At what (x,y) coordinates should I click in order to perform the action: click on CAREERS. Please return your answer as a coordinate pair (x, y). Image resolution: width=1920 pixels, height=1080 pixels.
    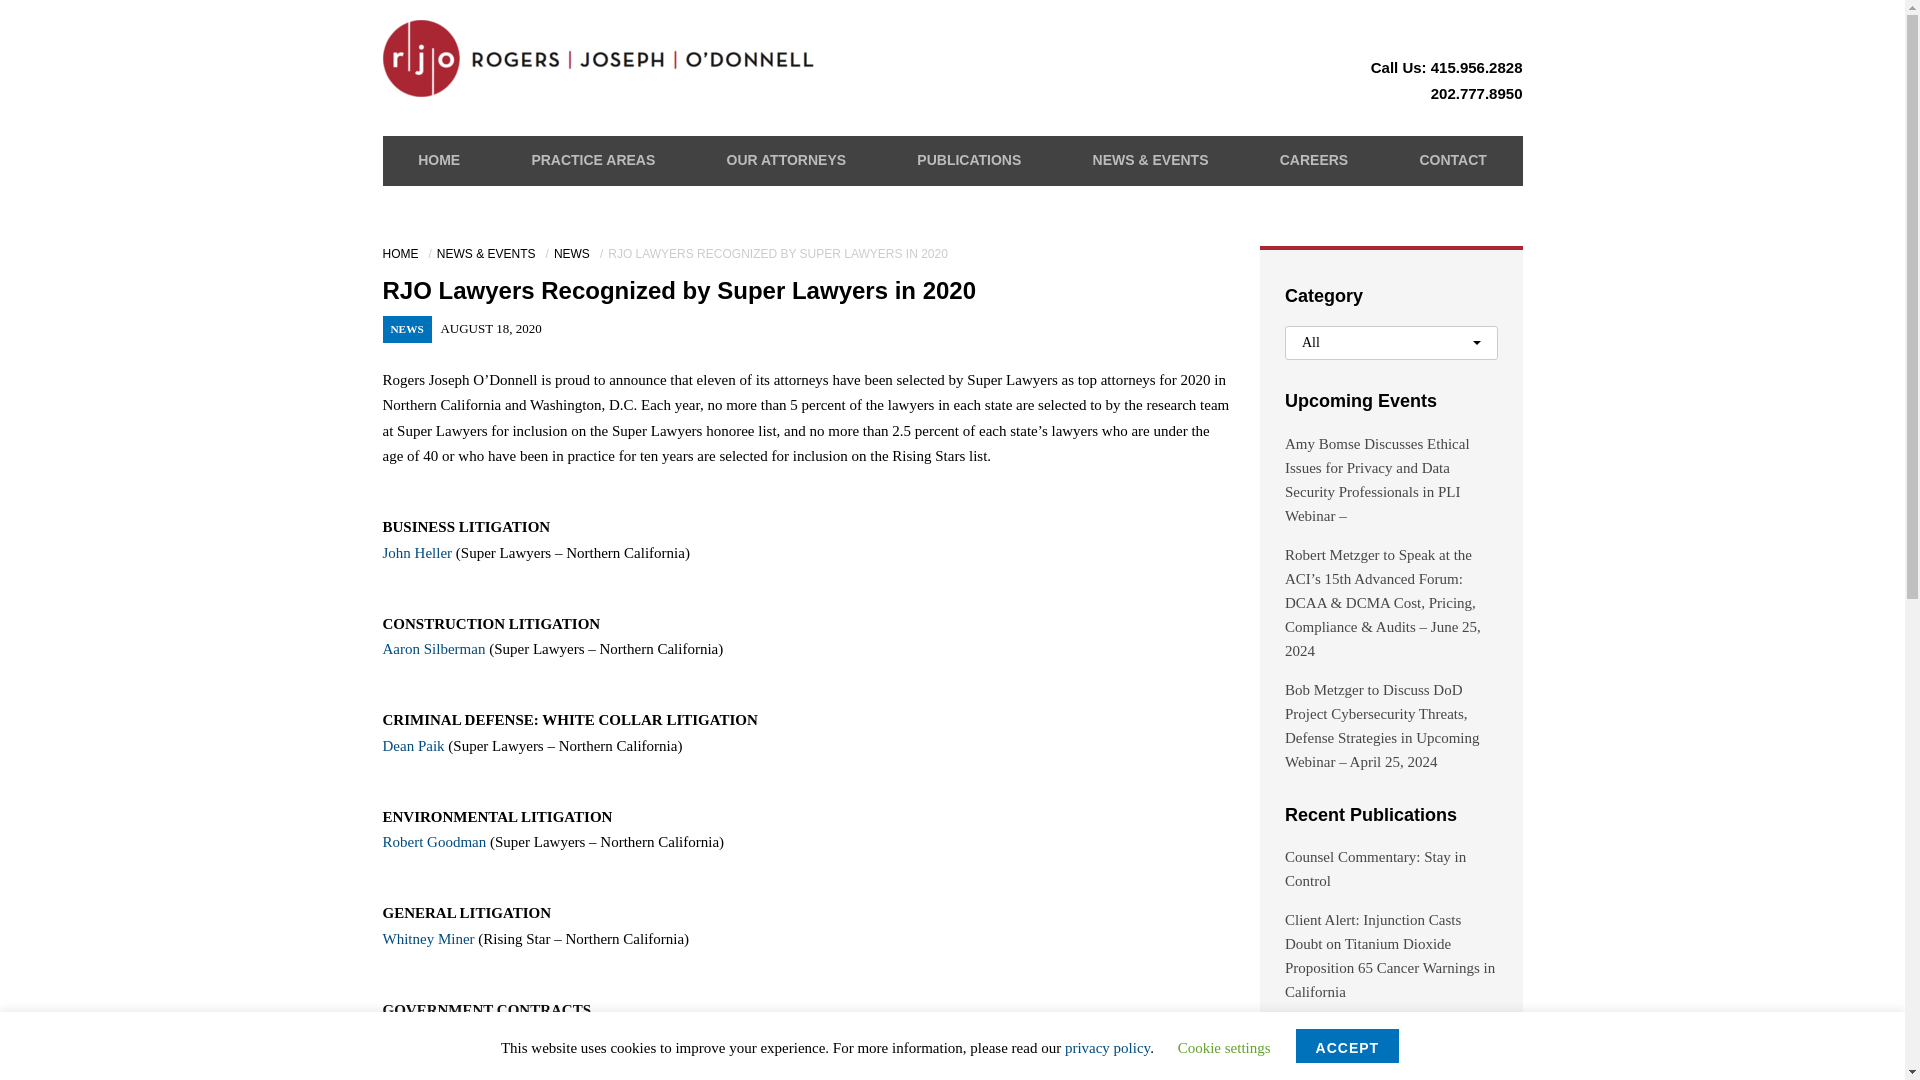
    Looking at the image, I should click on (1314, 160).